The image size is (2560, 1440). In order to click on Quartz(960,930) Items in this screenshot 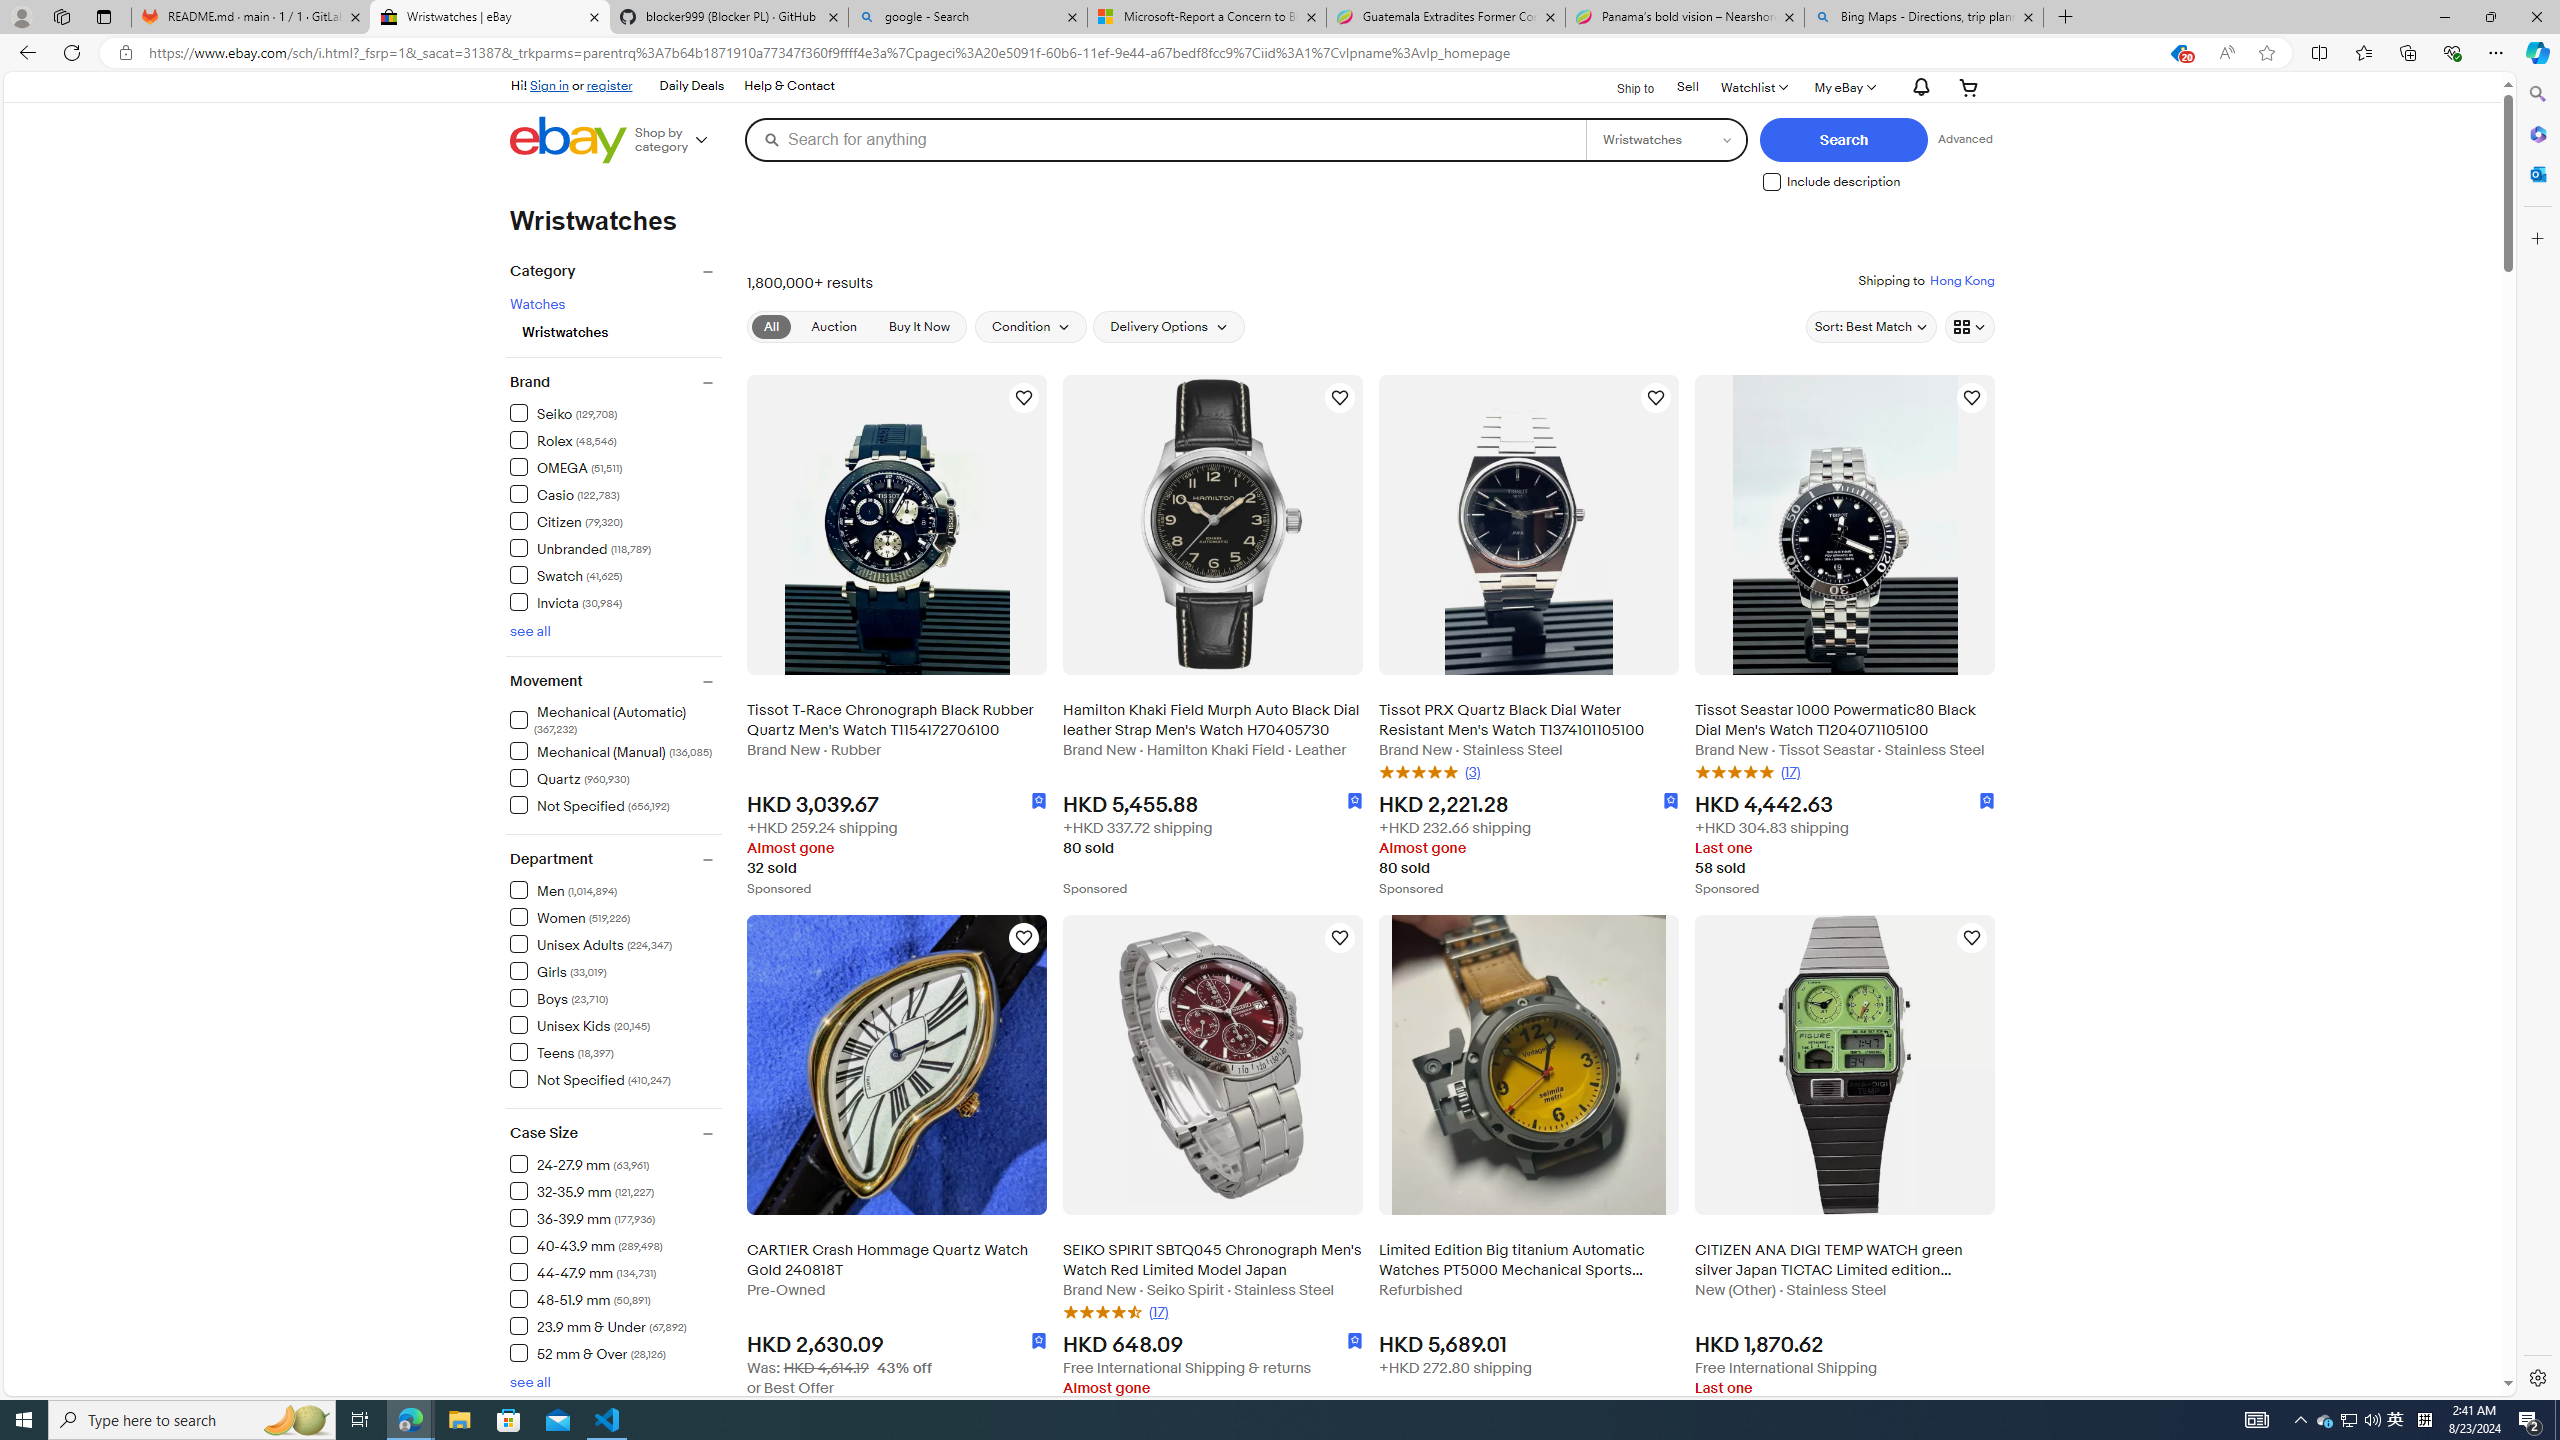, I will do `click(615, 777)`.